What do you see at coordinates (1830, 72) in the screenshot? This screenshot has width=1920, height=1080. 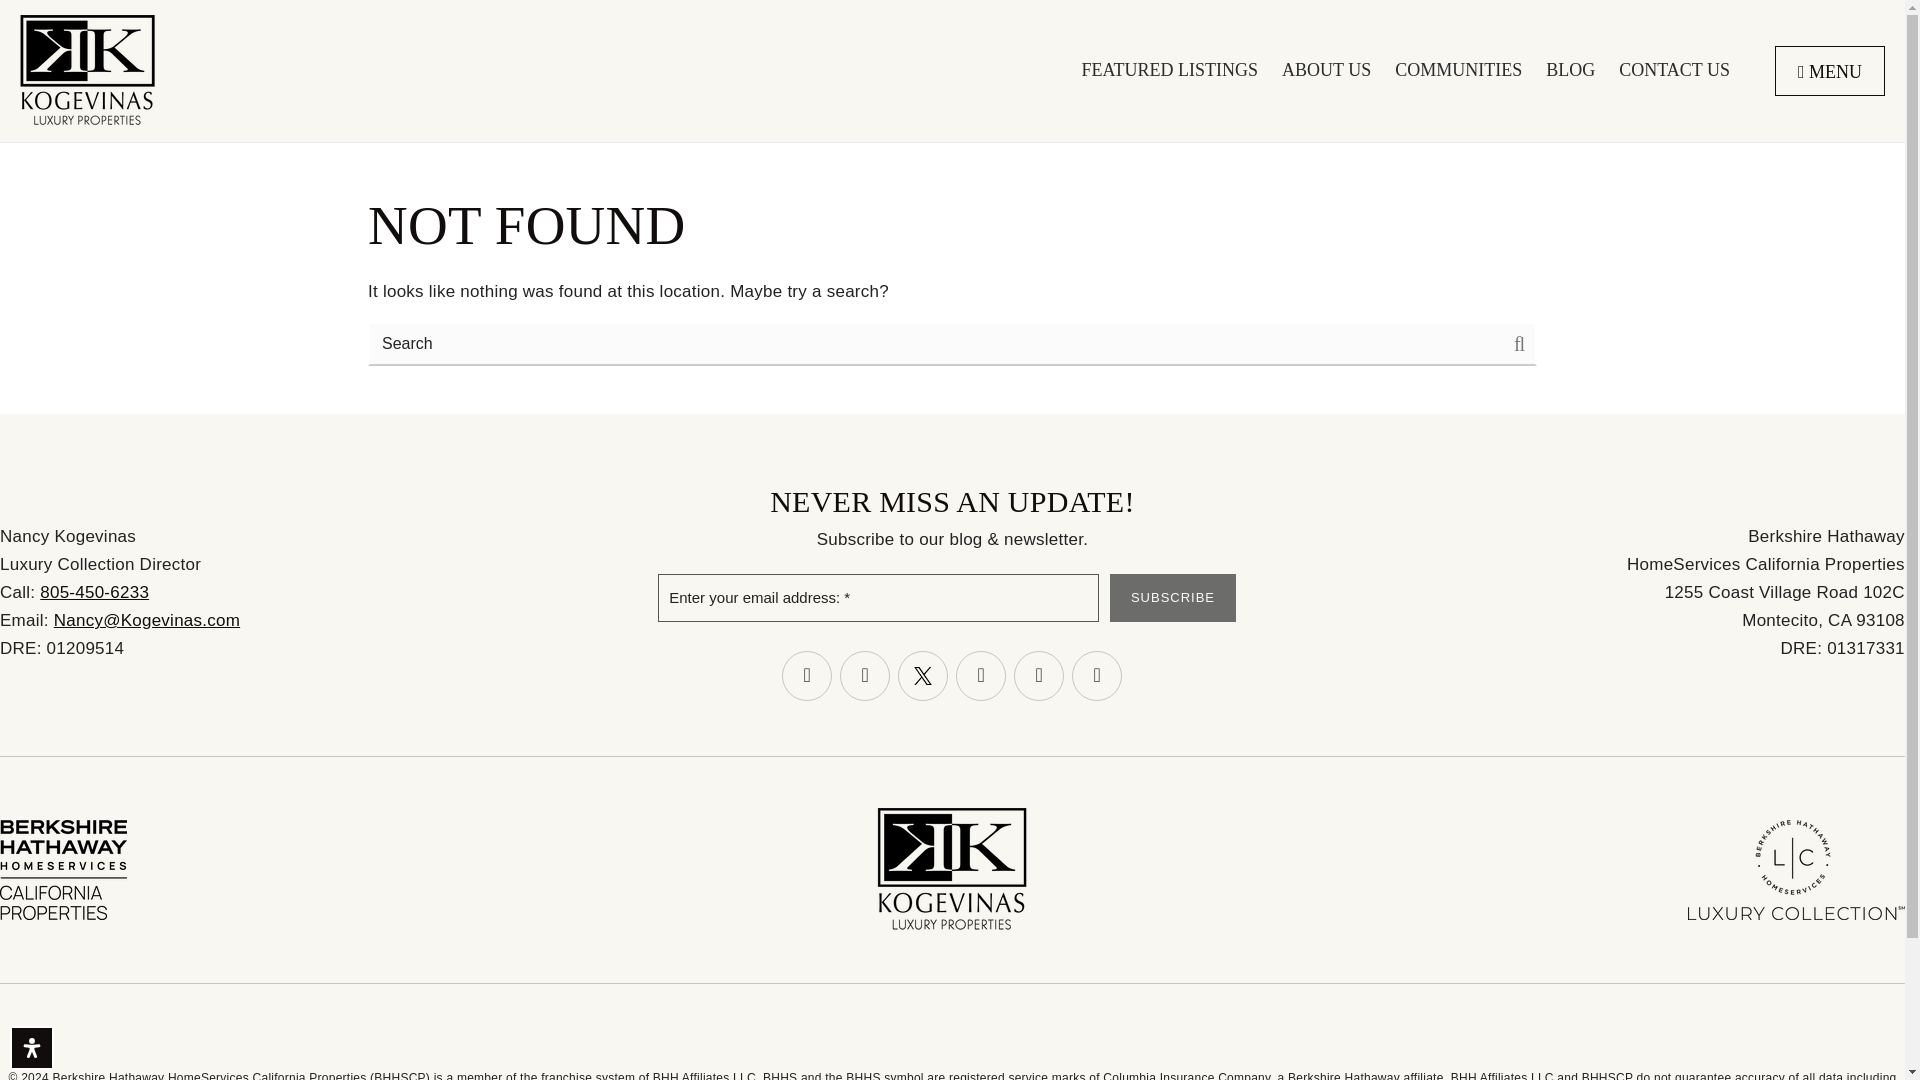 I see `MENU` at bounding box center [1830, 72].